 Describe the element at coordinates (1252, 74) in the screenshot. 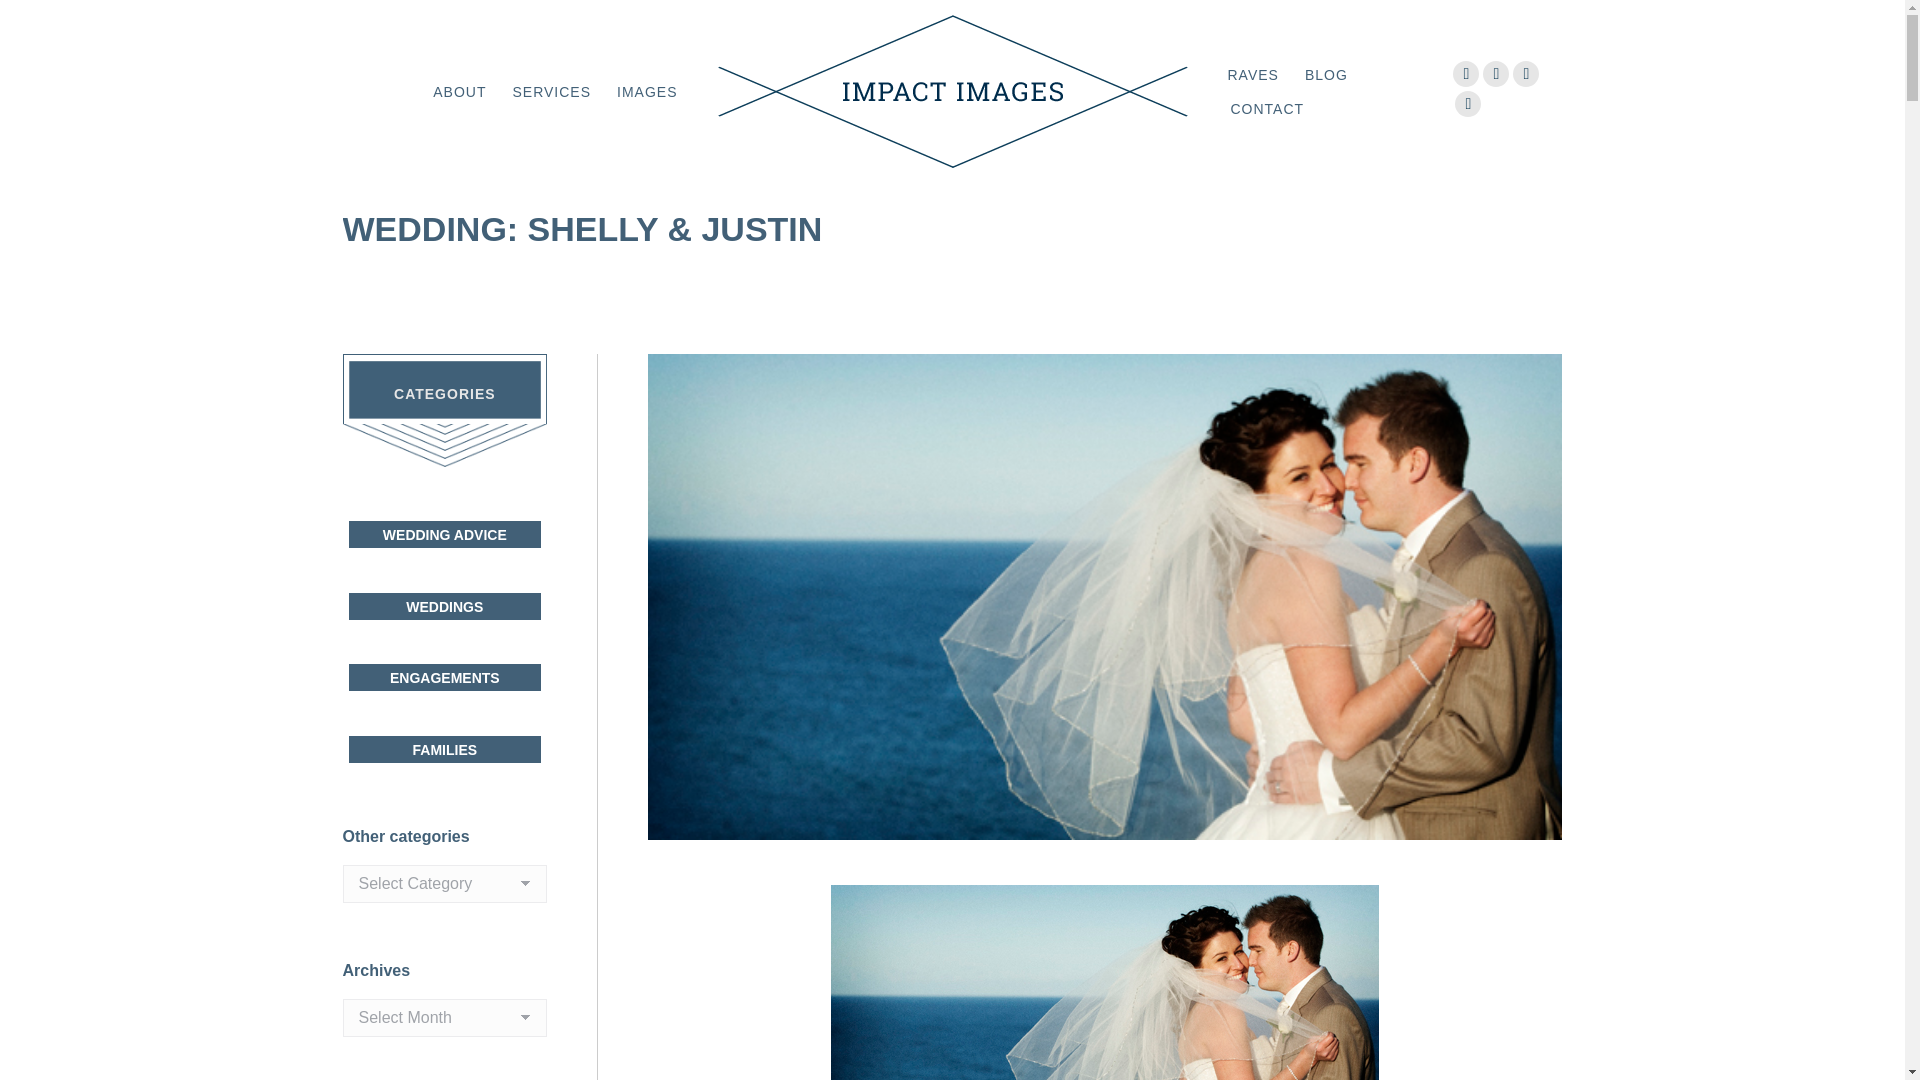

I see `RAVES` at that location.